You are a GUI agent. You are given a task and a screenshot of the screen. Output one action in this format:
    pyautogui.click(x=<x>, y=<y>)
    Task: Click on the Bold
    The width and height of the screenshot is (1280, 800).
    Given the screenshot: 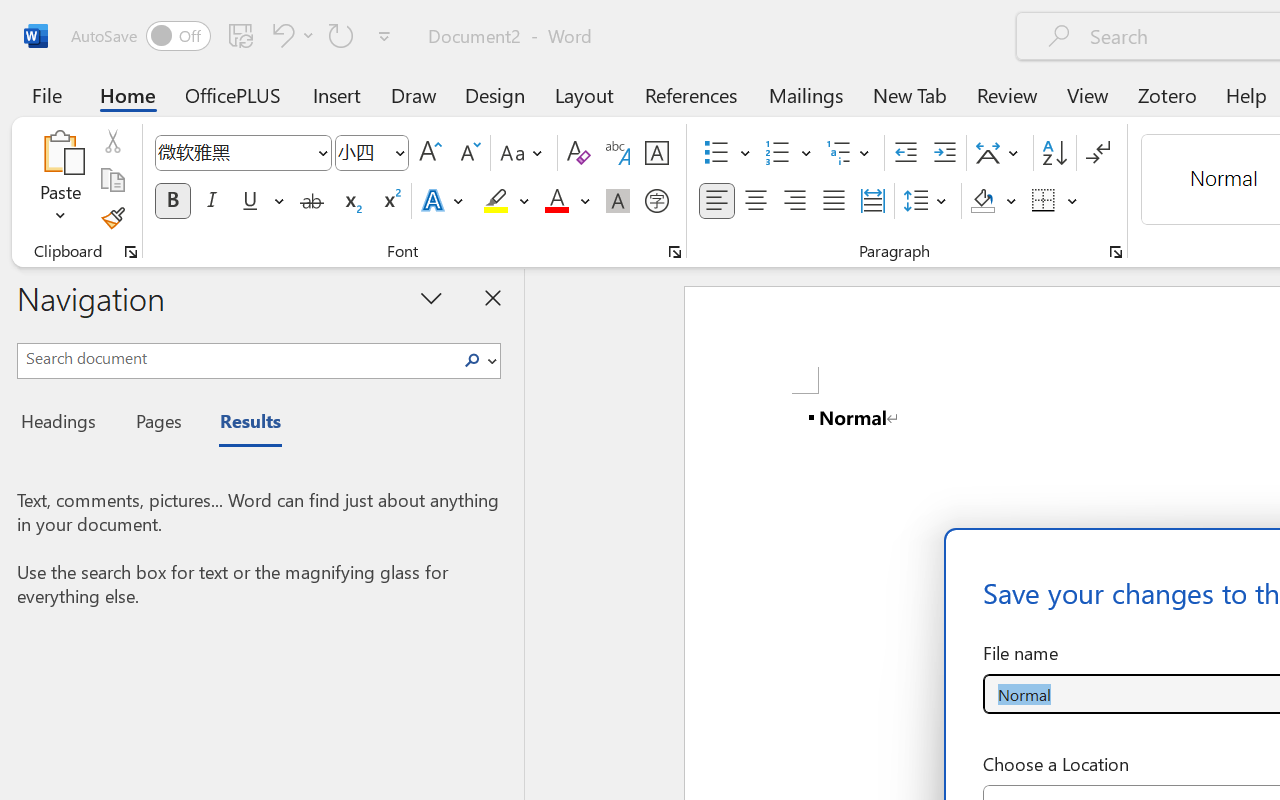 What is the action you would take?
    pyautogui.click(x=172, y=201)
    